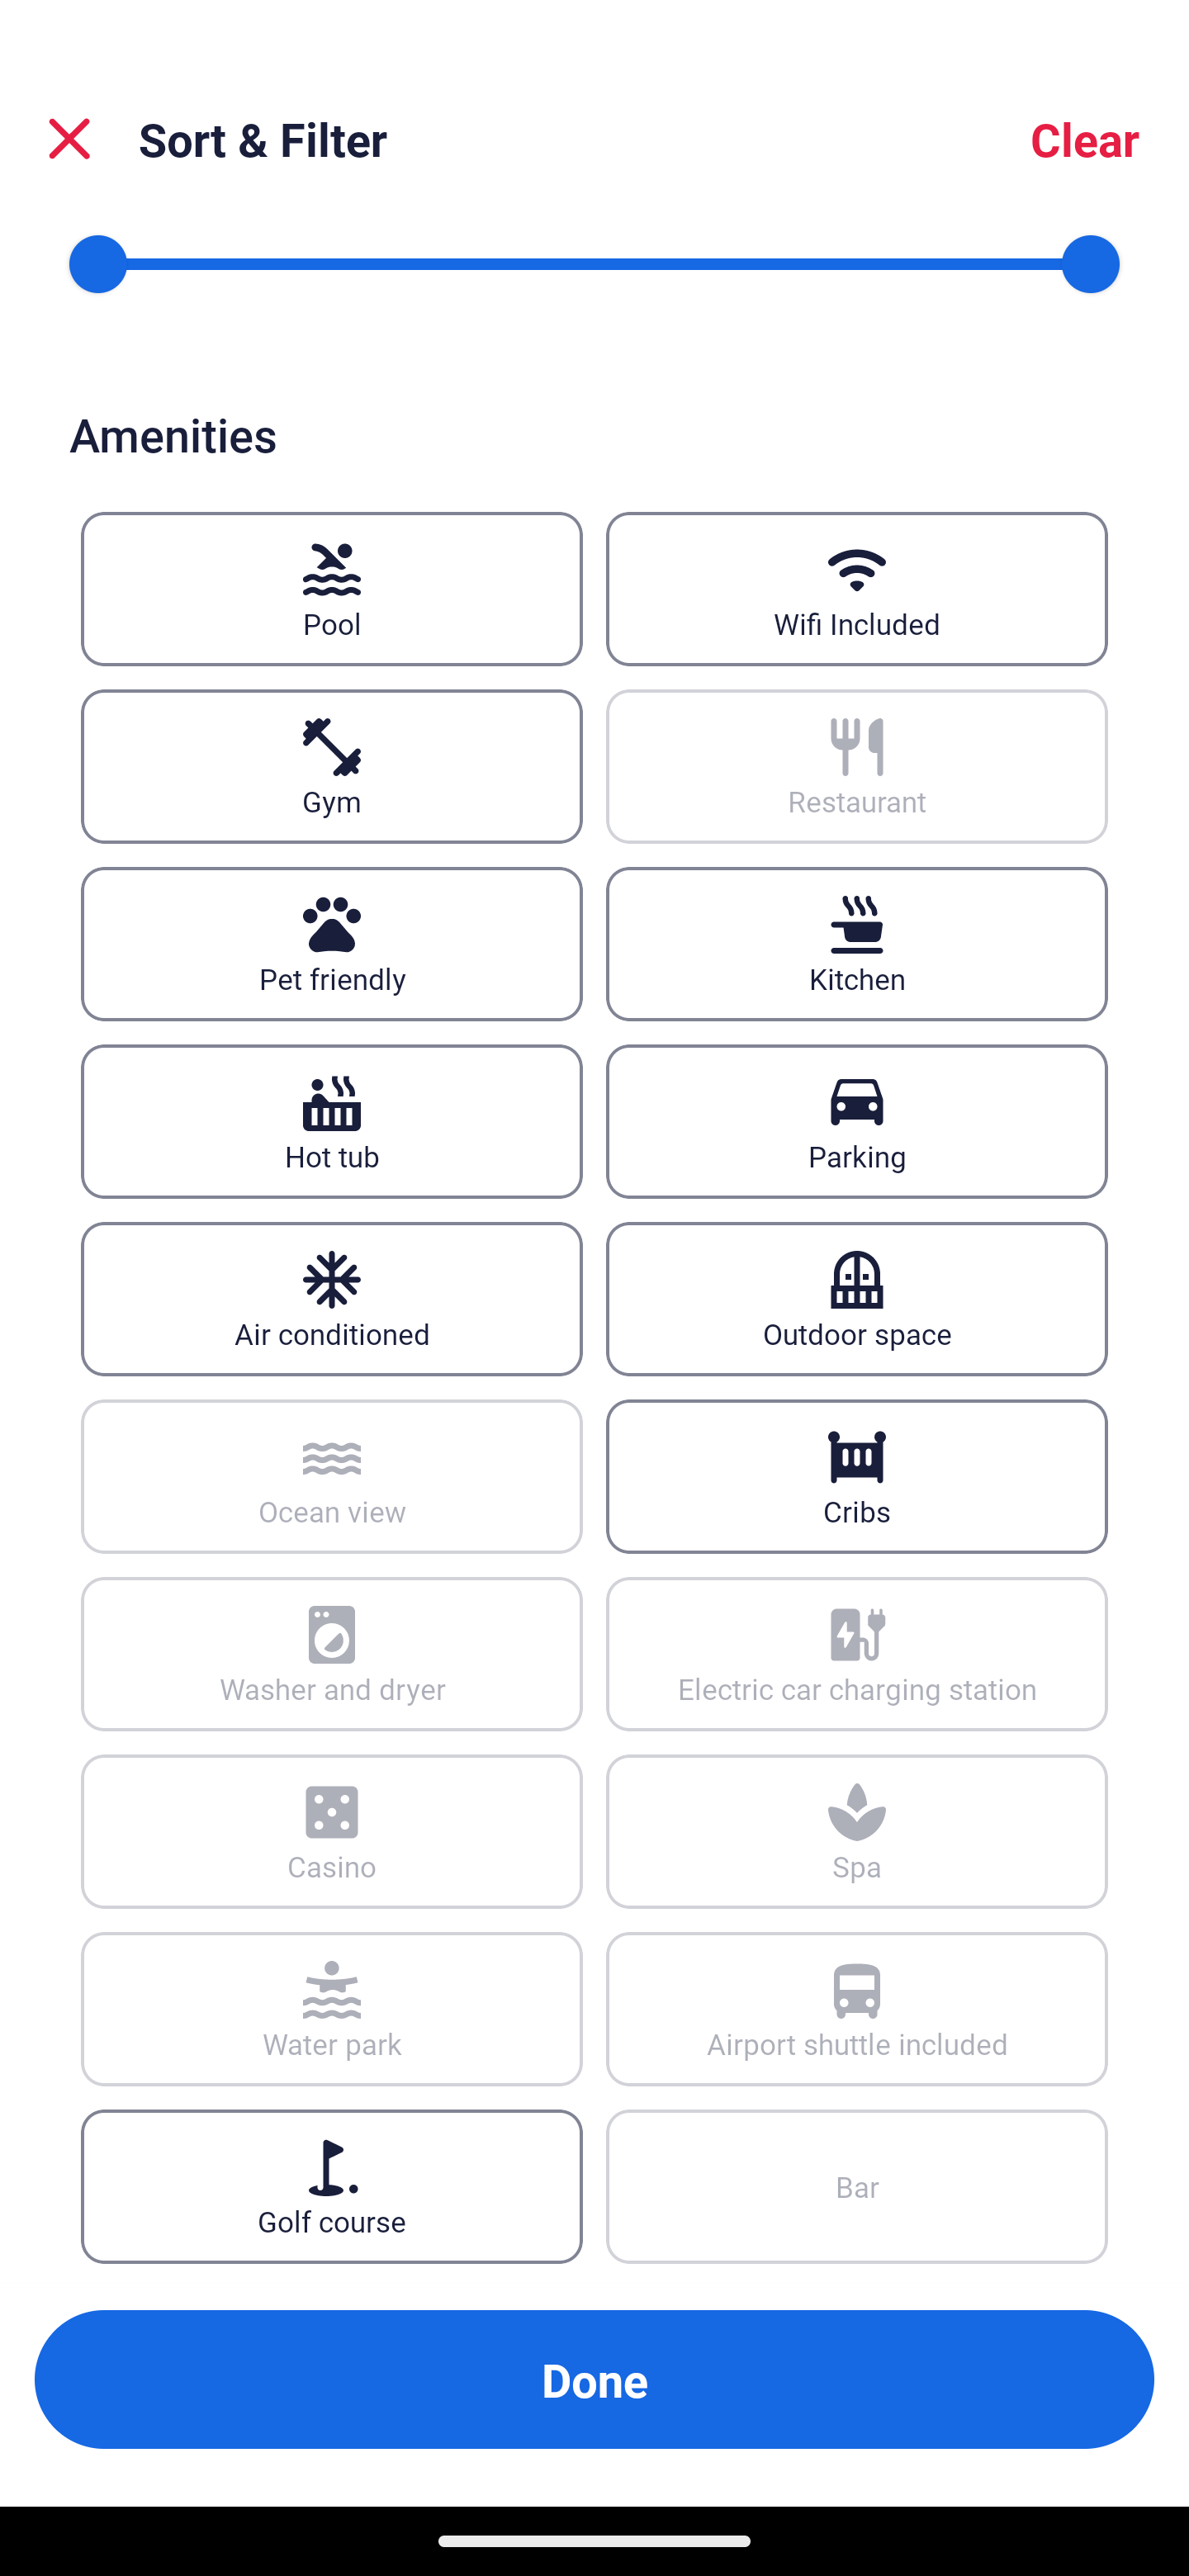 The height and width of the screenshot is (2576, 1189). Describe the element at coordinates (857, 1120) in the screenshot. I see `Parking` at that location.